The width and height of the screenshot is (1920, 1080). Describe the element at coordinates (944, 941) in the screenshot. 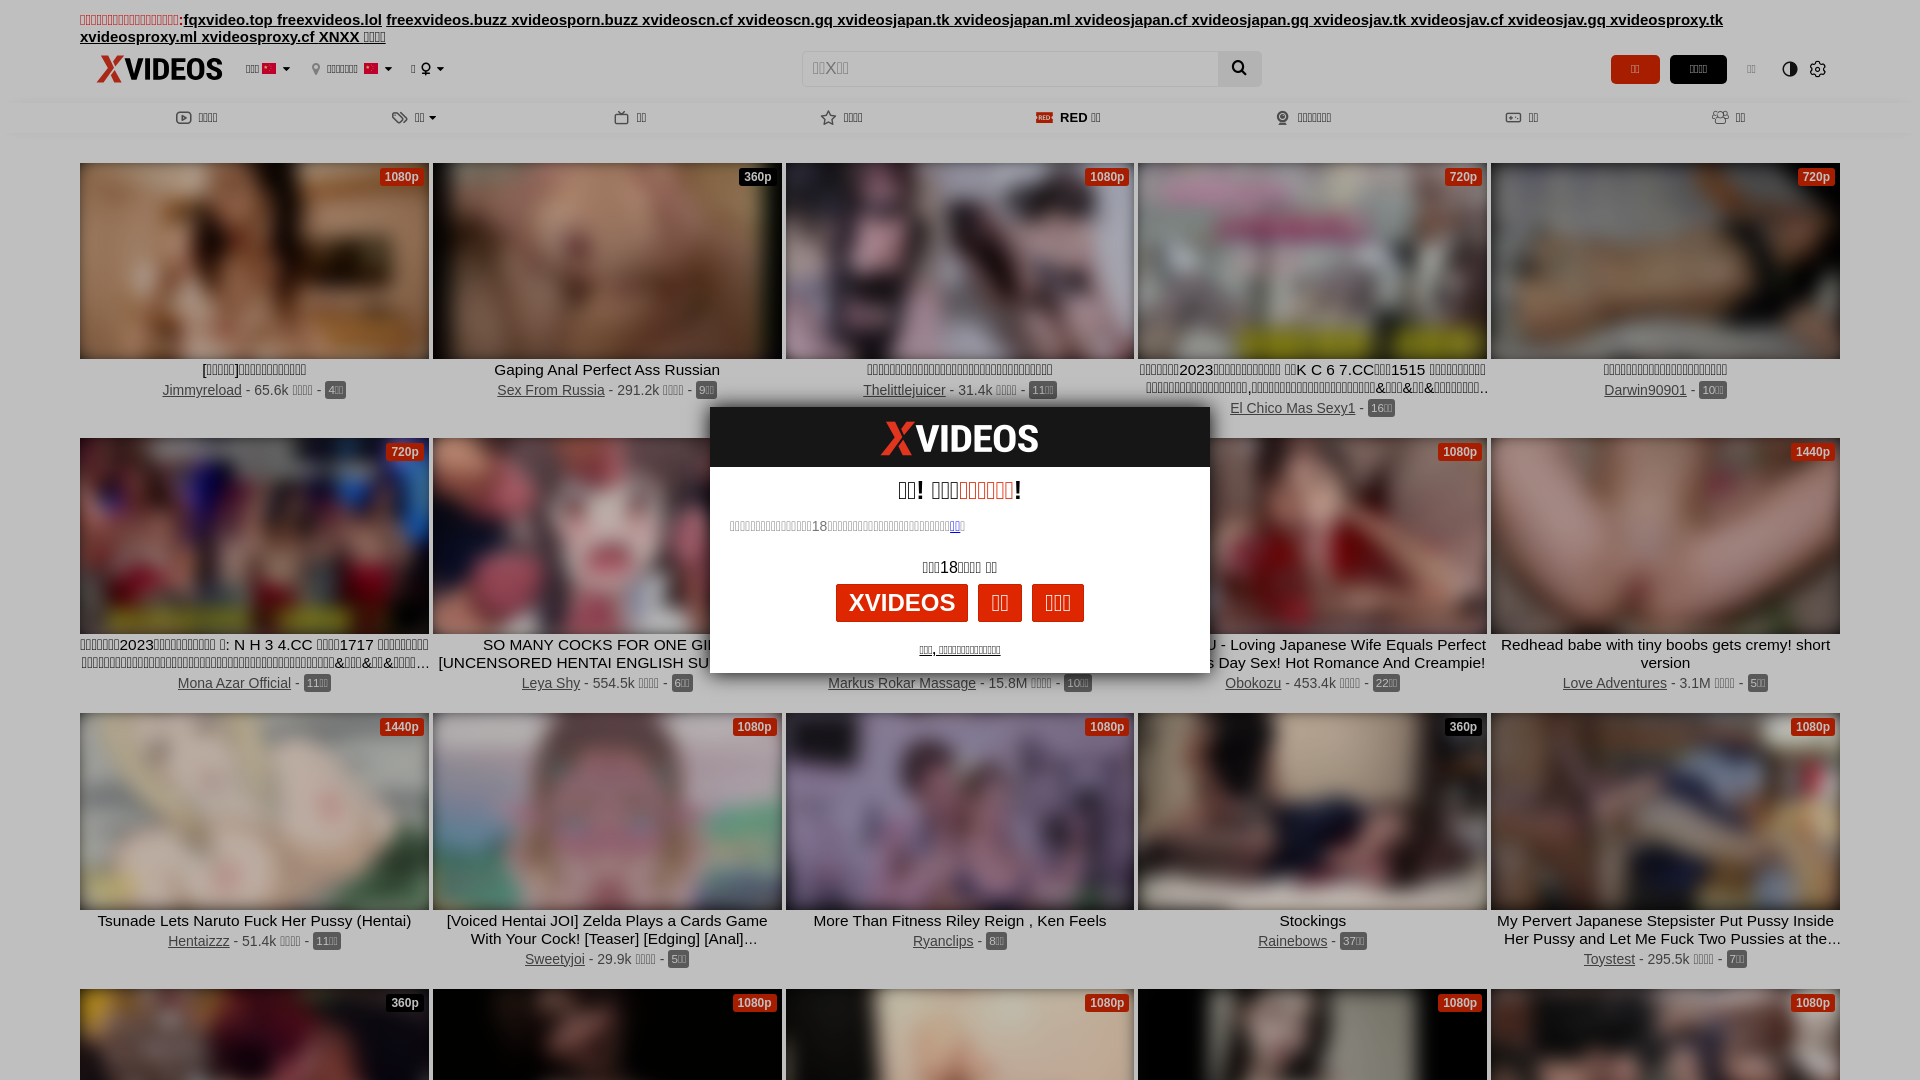

I see `Ryanclips` at that location.